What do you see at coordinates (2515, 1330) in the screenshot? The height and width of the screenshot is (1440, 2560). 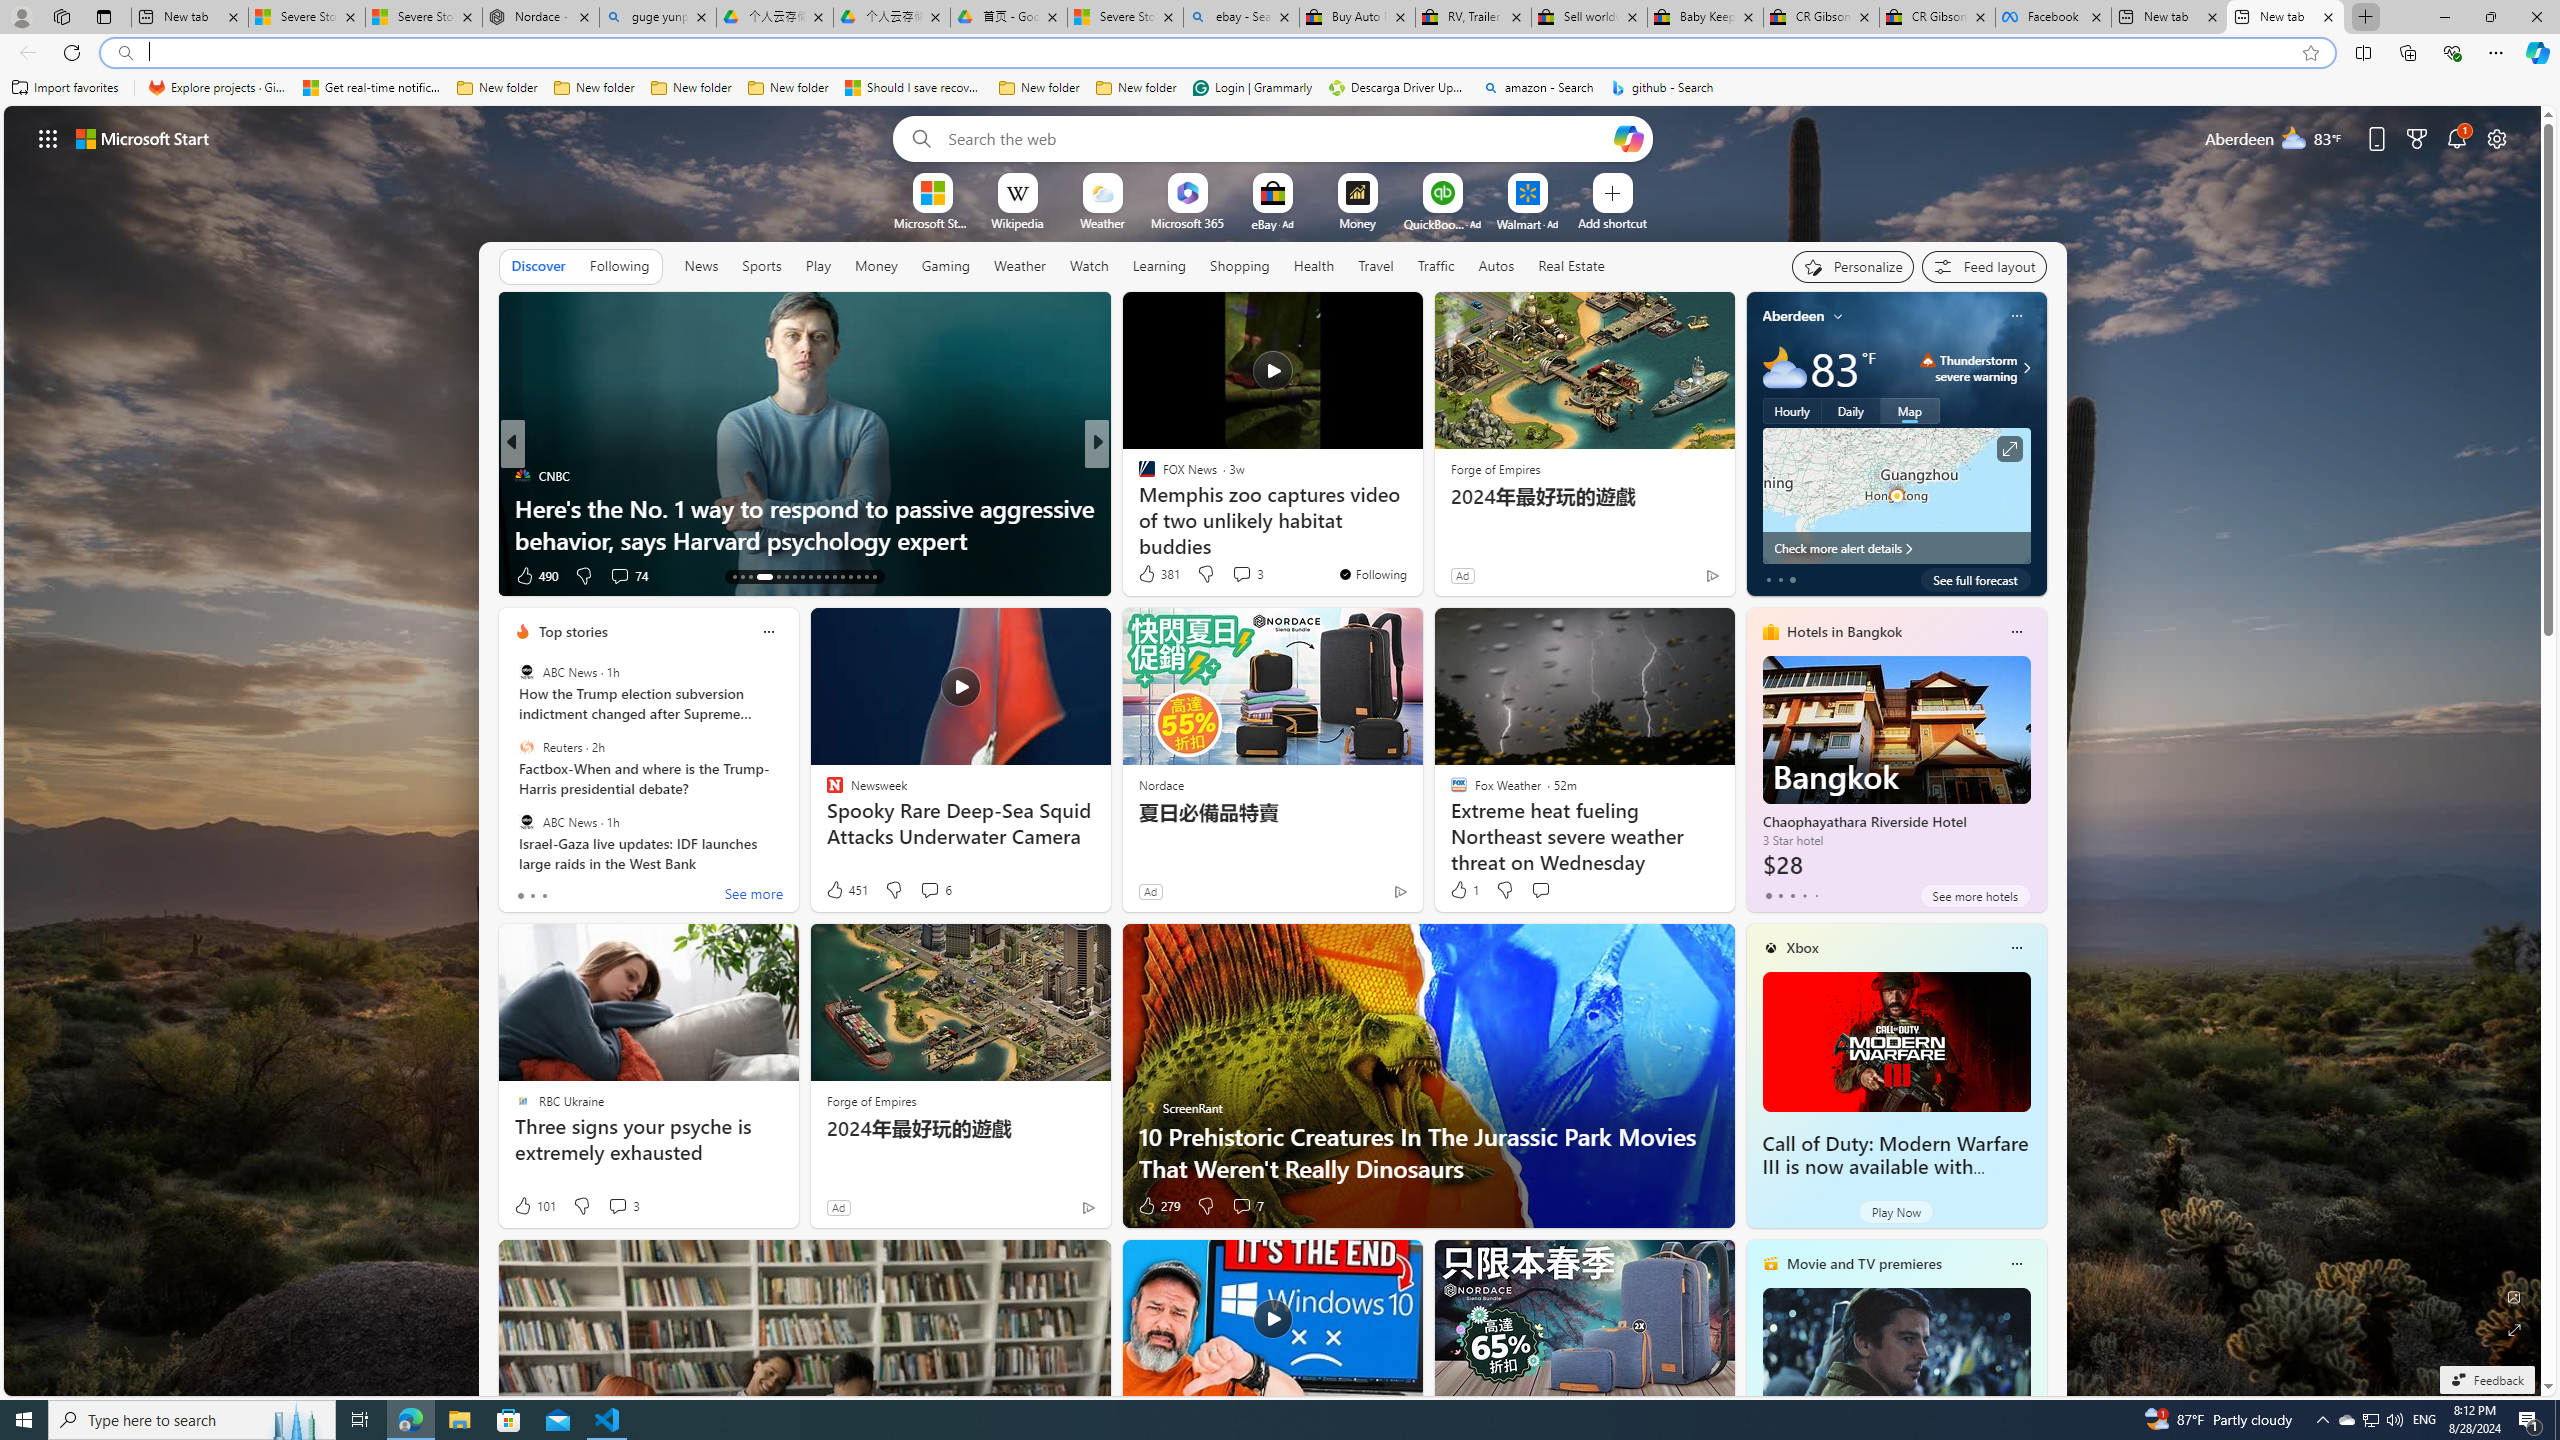 I see `Expand background` at bounding box center [2515, 1330].